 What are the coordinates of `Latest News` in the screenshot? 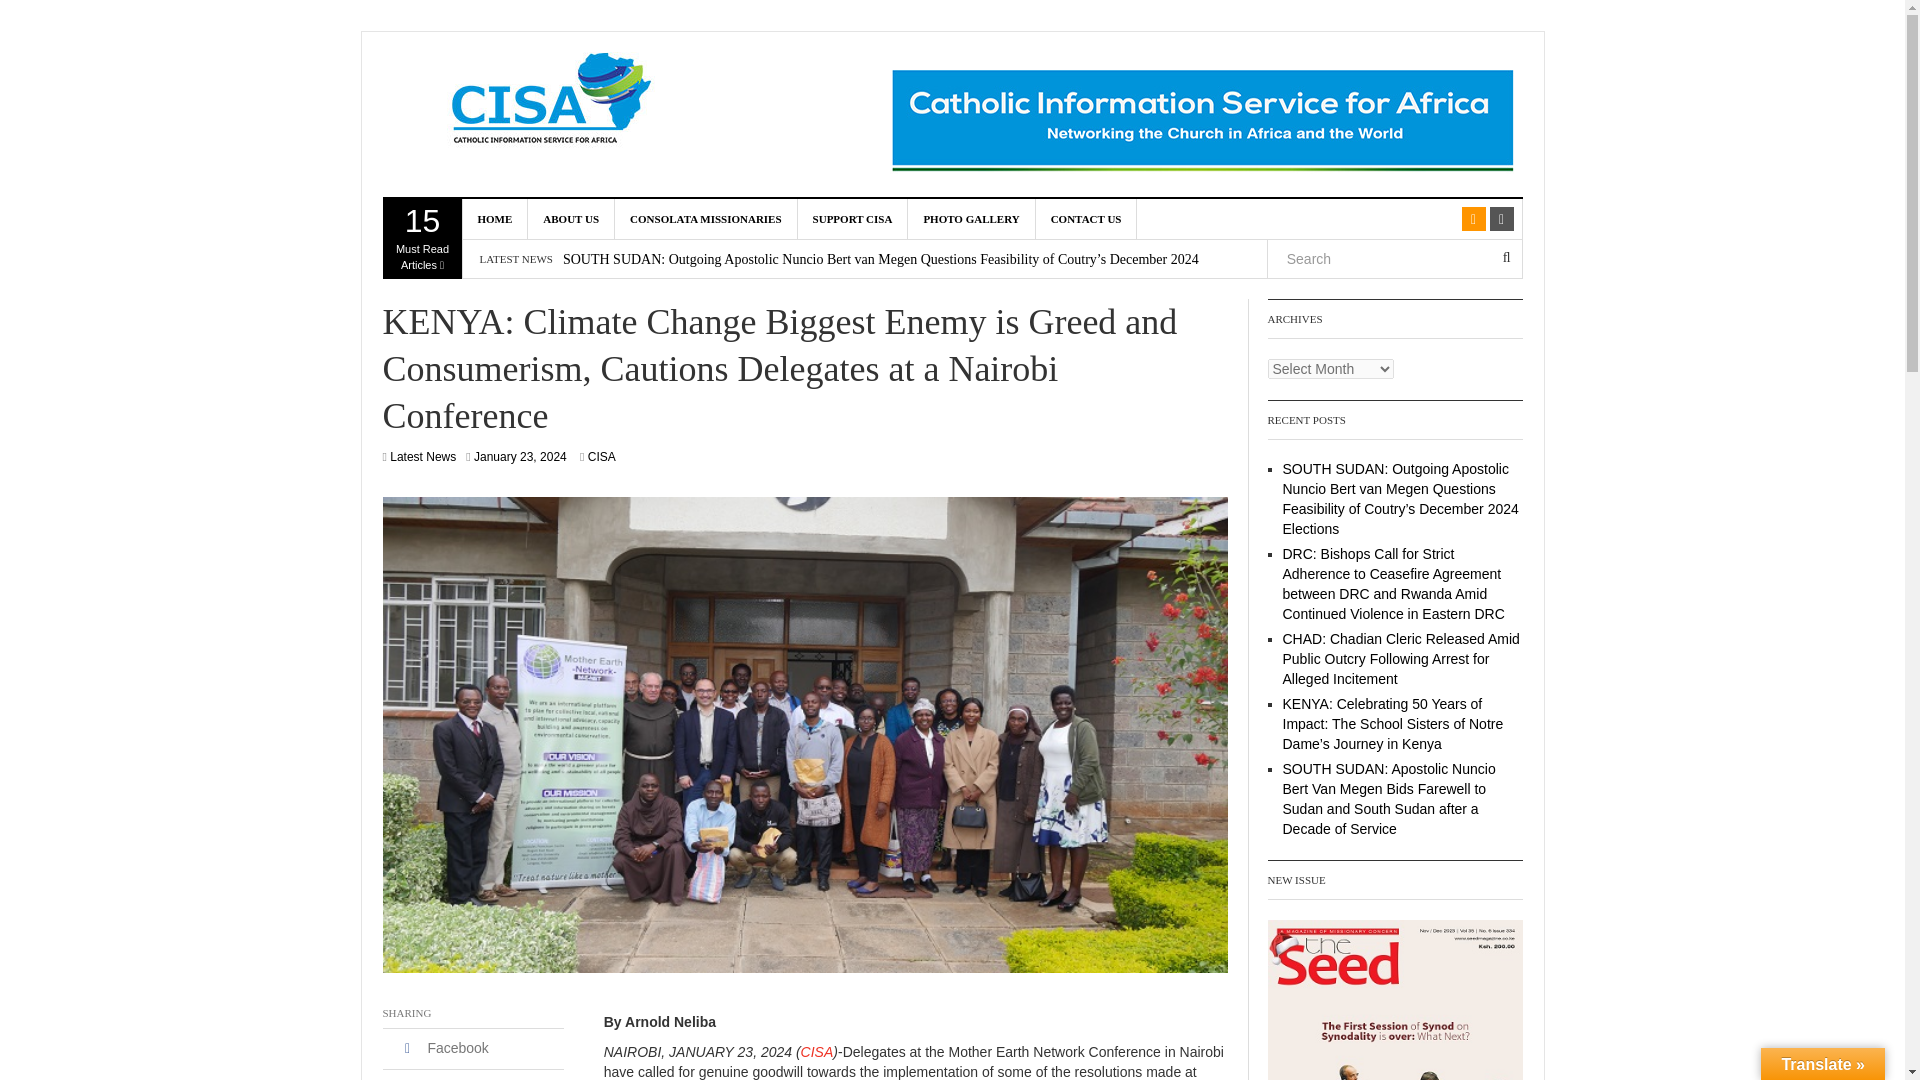 It's located at (520, 457).